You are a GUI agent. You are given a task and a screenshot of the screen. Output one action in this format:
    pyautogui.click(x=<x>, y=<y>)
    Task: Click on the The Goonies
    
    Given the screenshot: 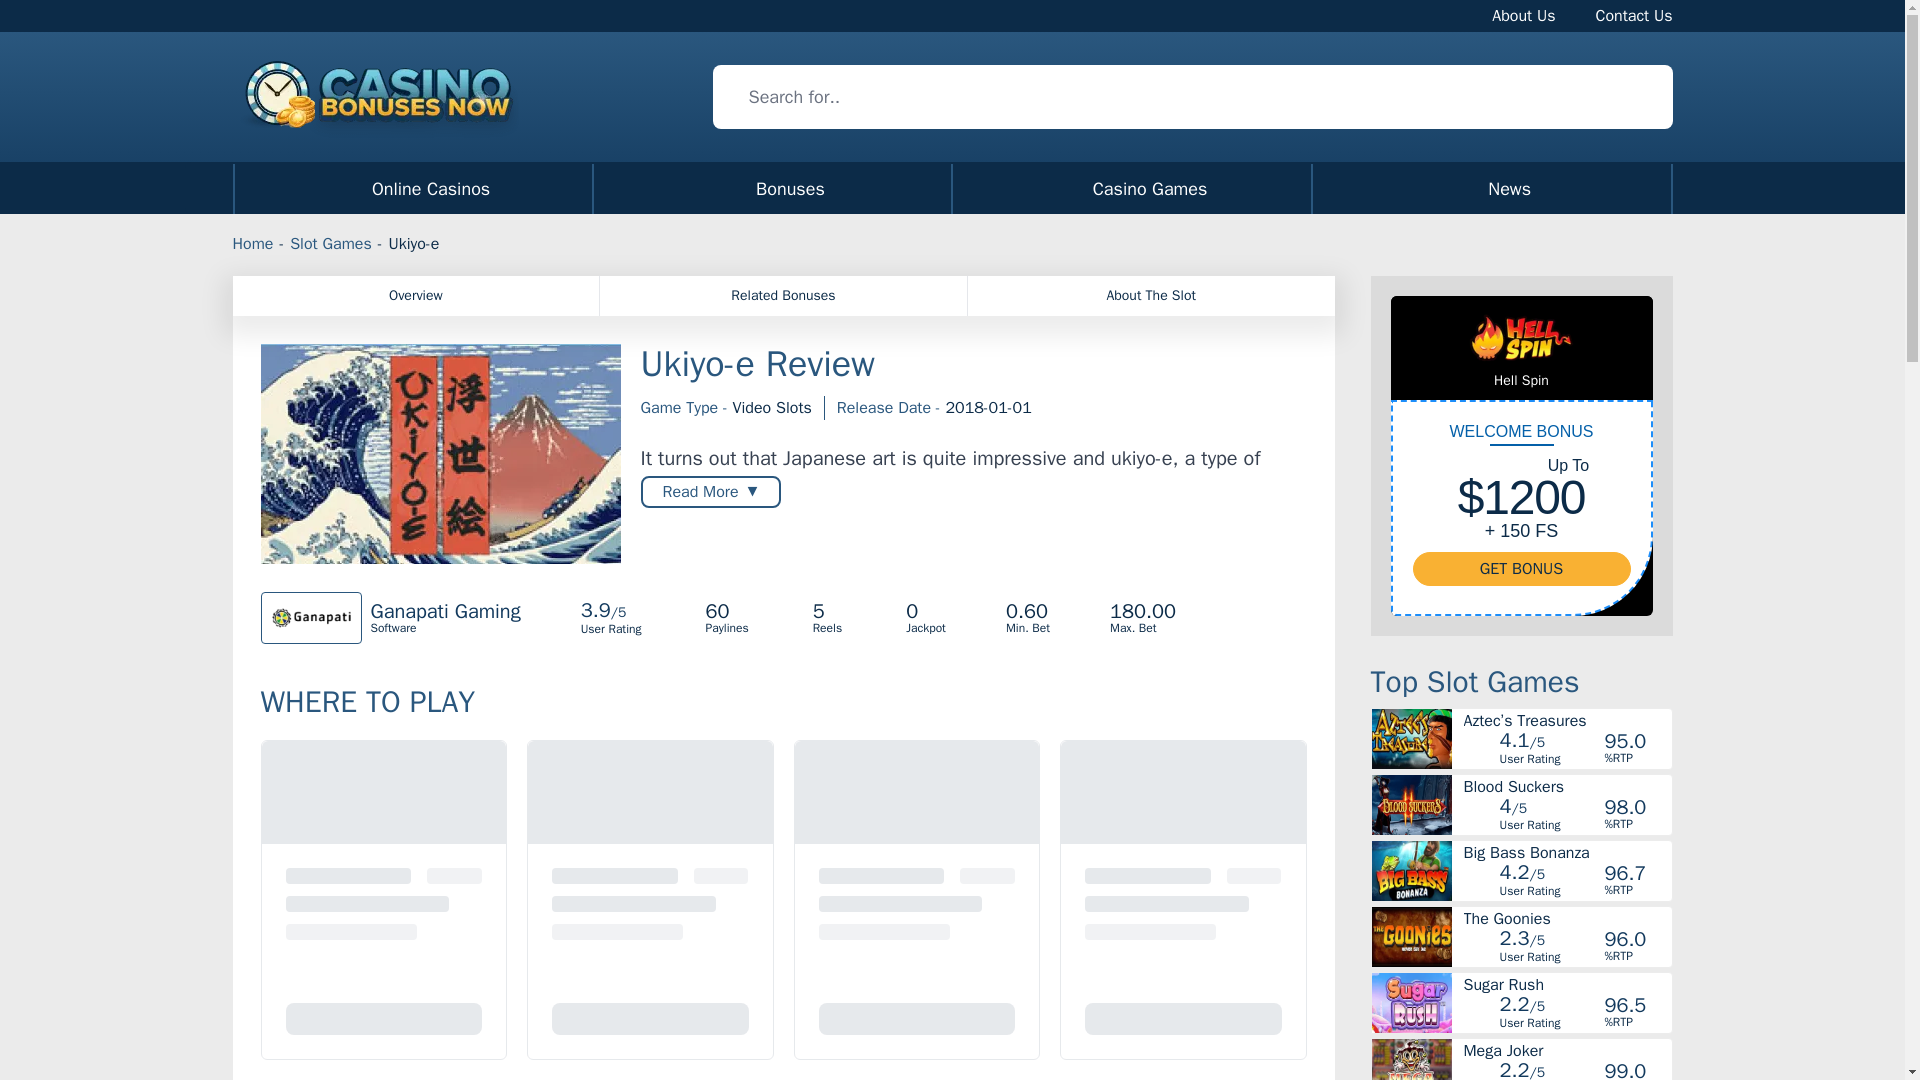 What is the action you would take?
    pyautogui.click(x=1566, y=785)
    